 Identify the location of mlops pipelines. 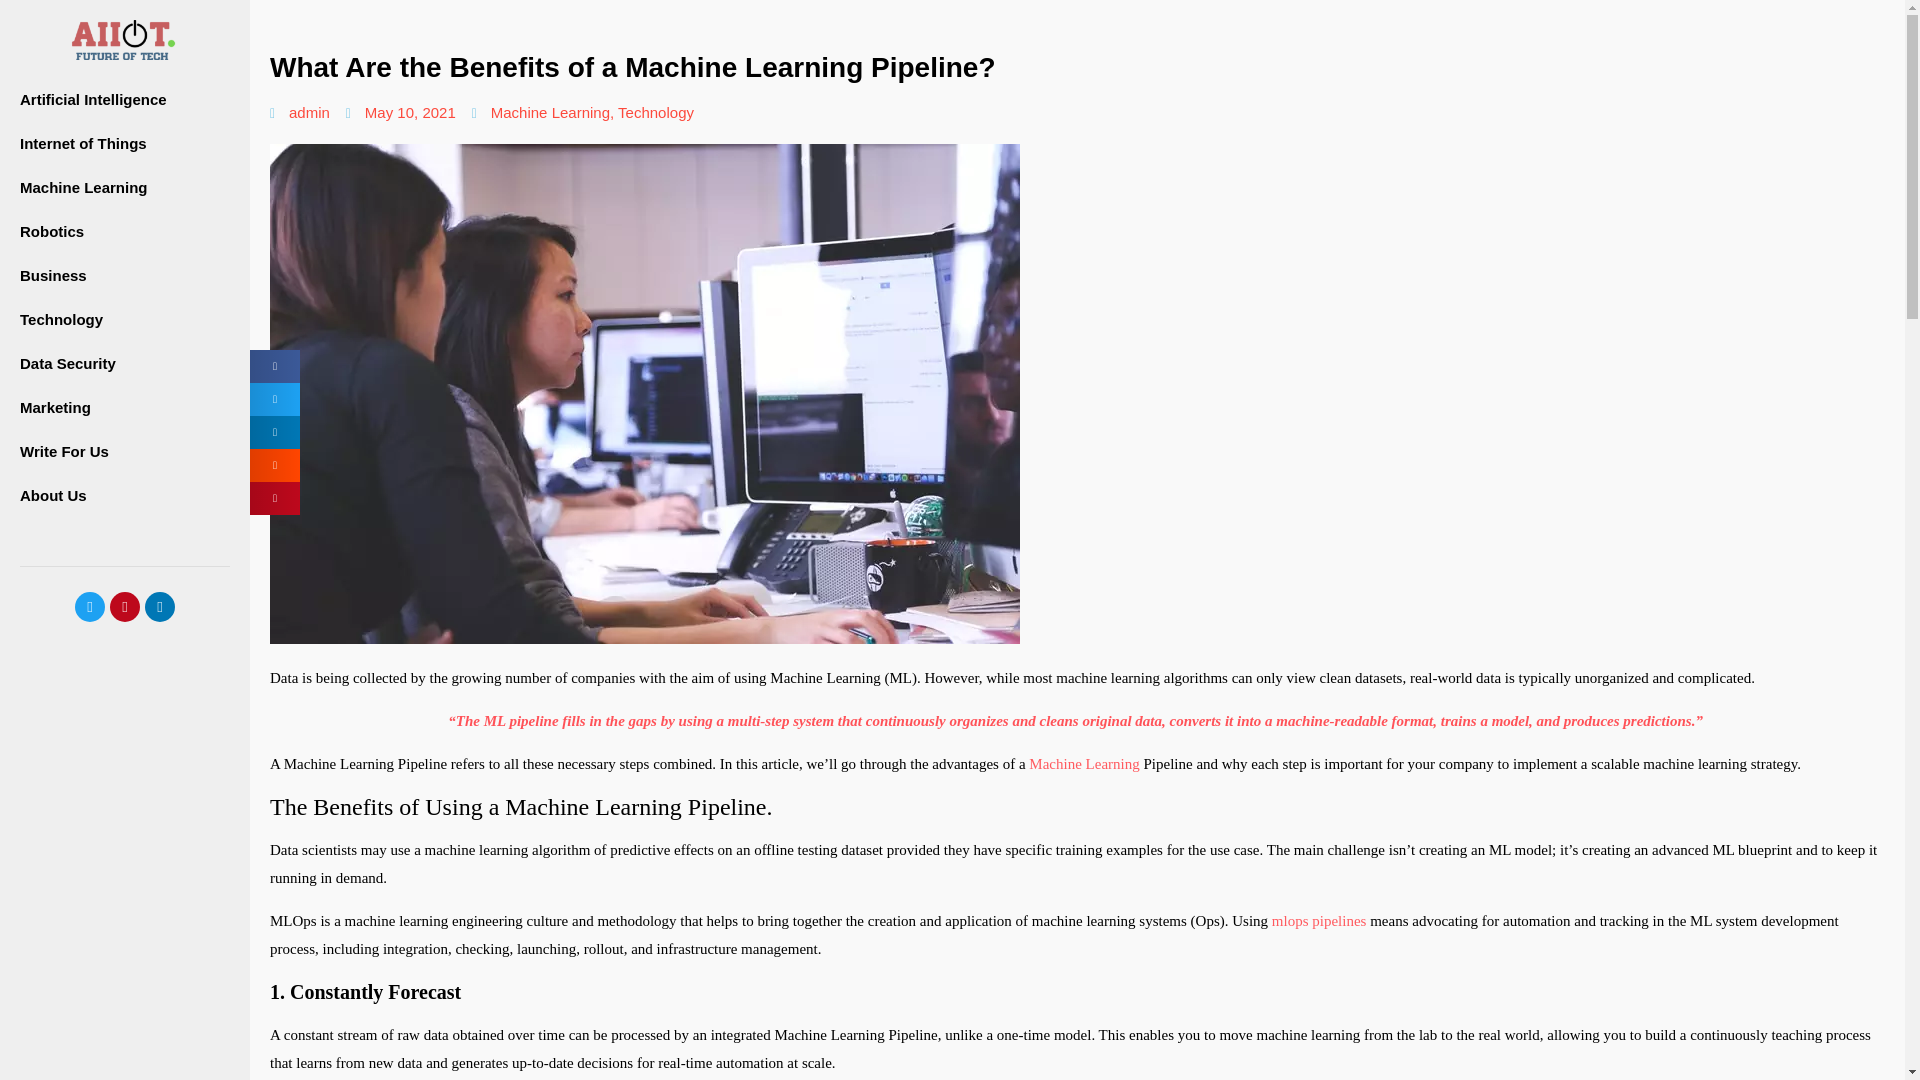
(1319, 920).